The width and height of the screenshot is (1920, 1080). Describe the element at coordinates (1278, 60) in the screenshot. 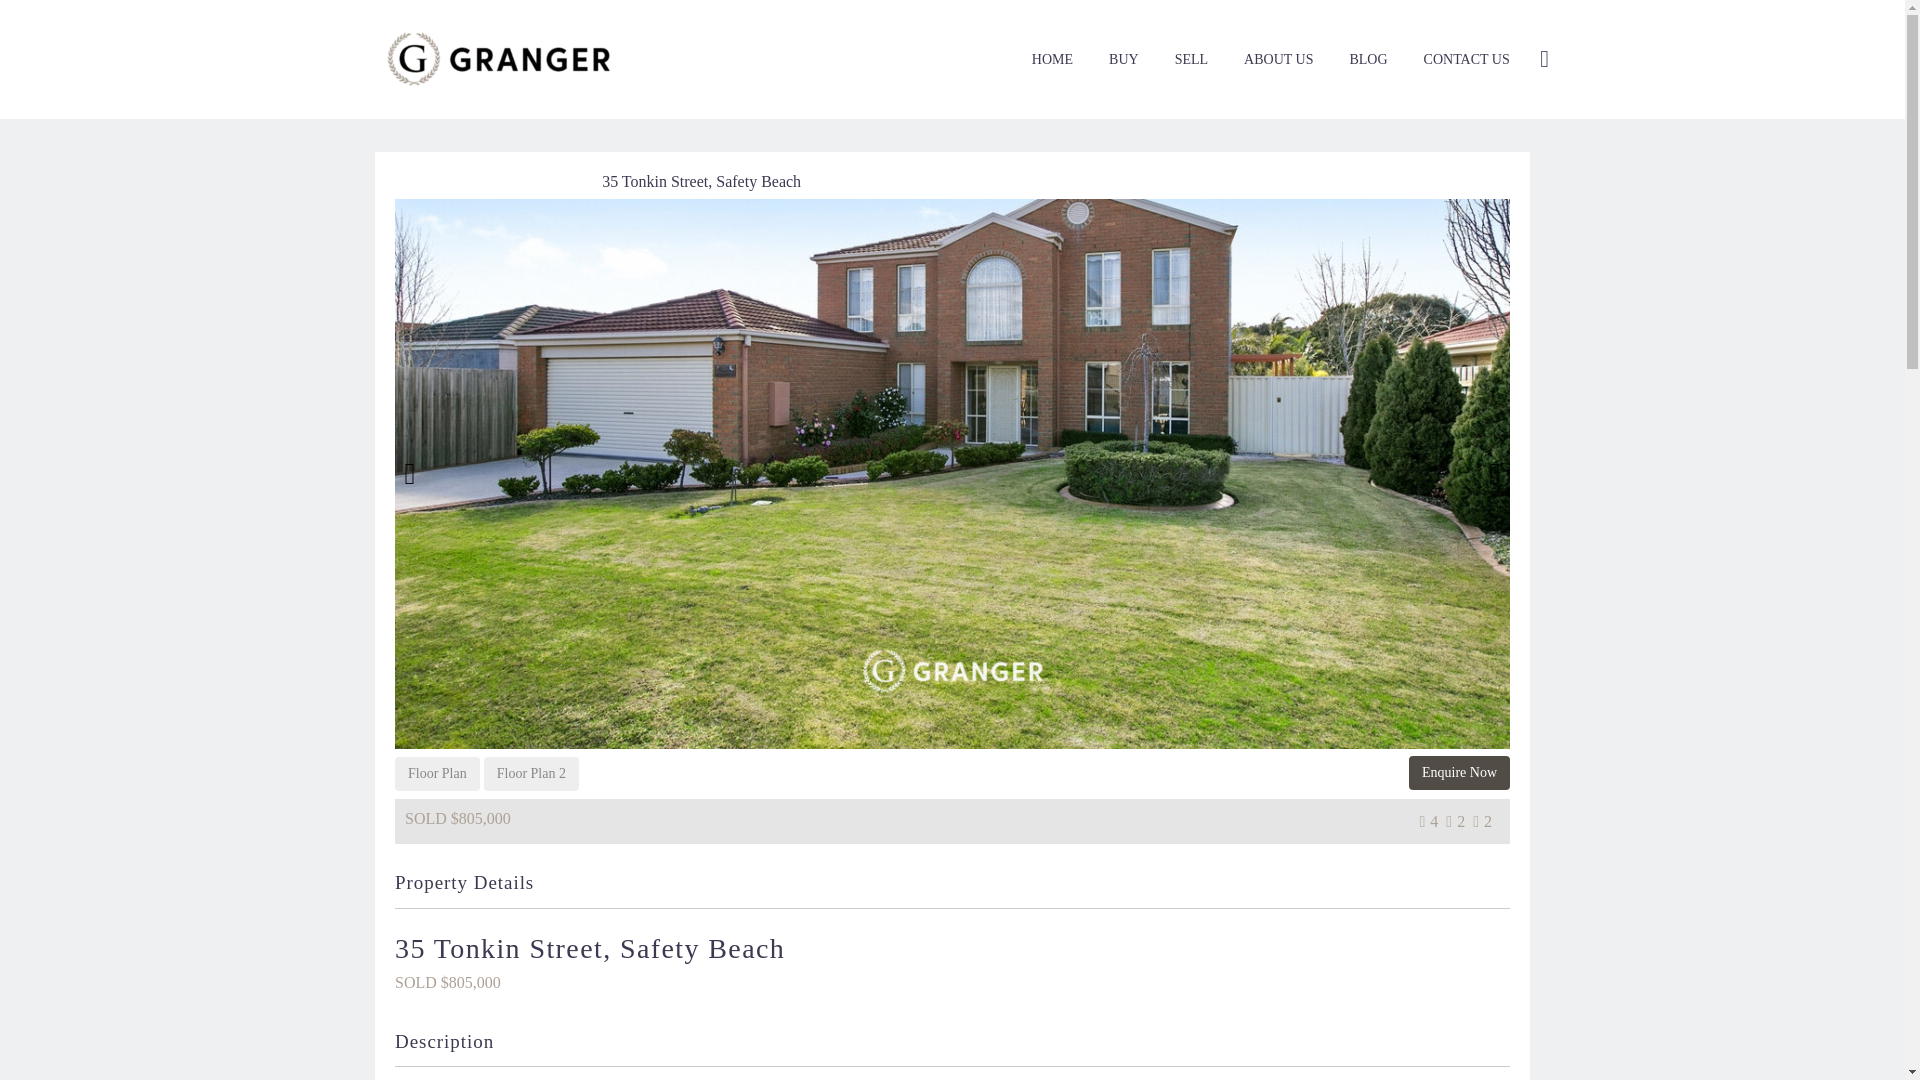

I see `ABOUT US` at that location.